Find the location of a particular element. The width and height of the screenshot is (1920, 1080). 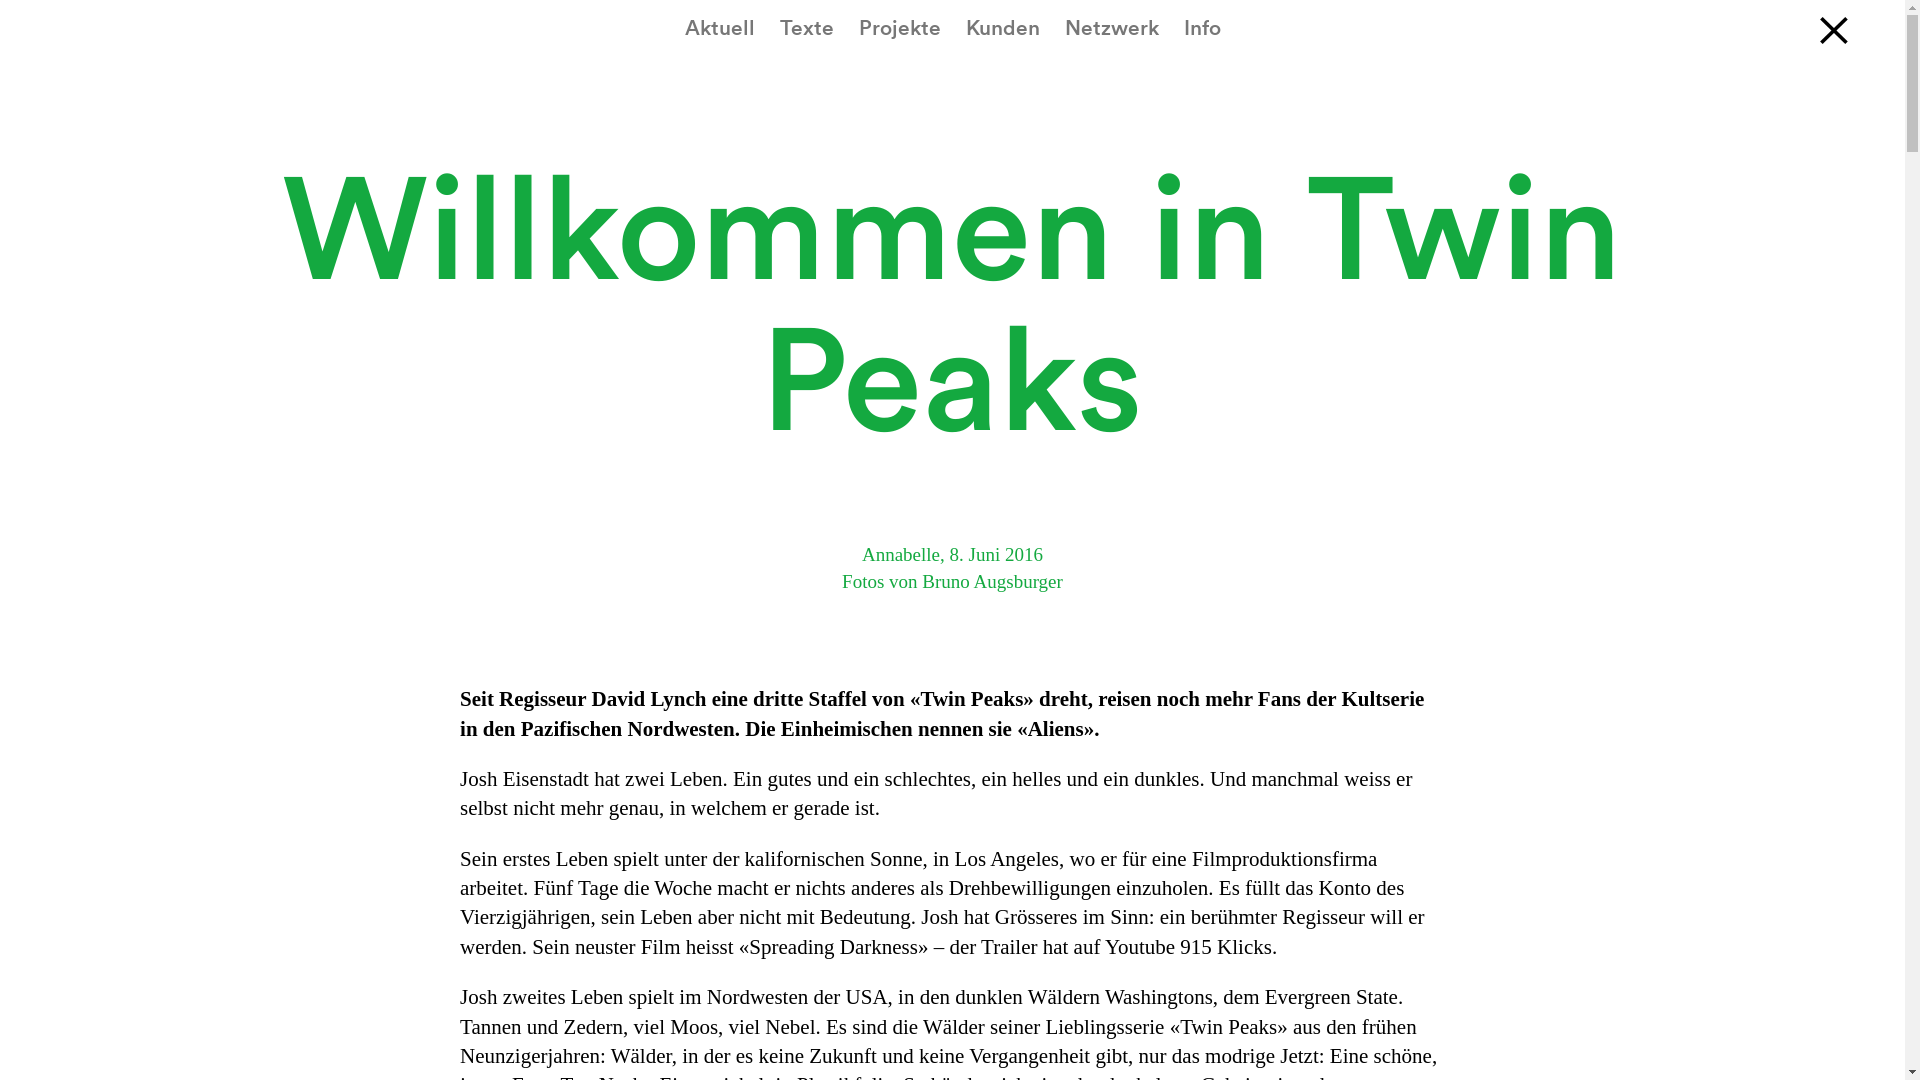

Info is located at coordinates (1202, 28).